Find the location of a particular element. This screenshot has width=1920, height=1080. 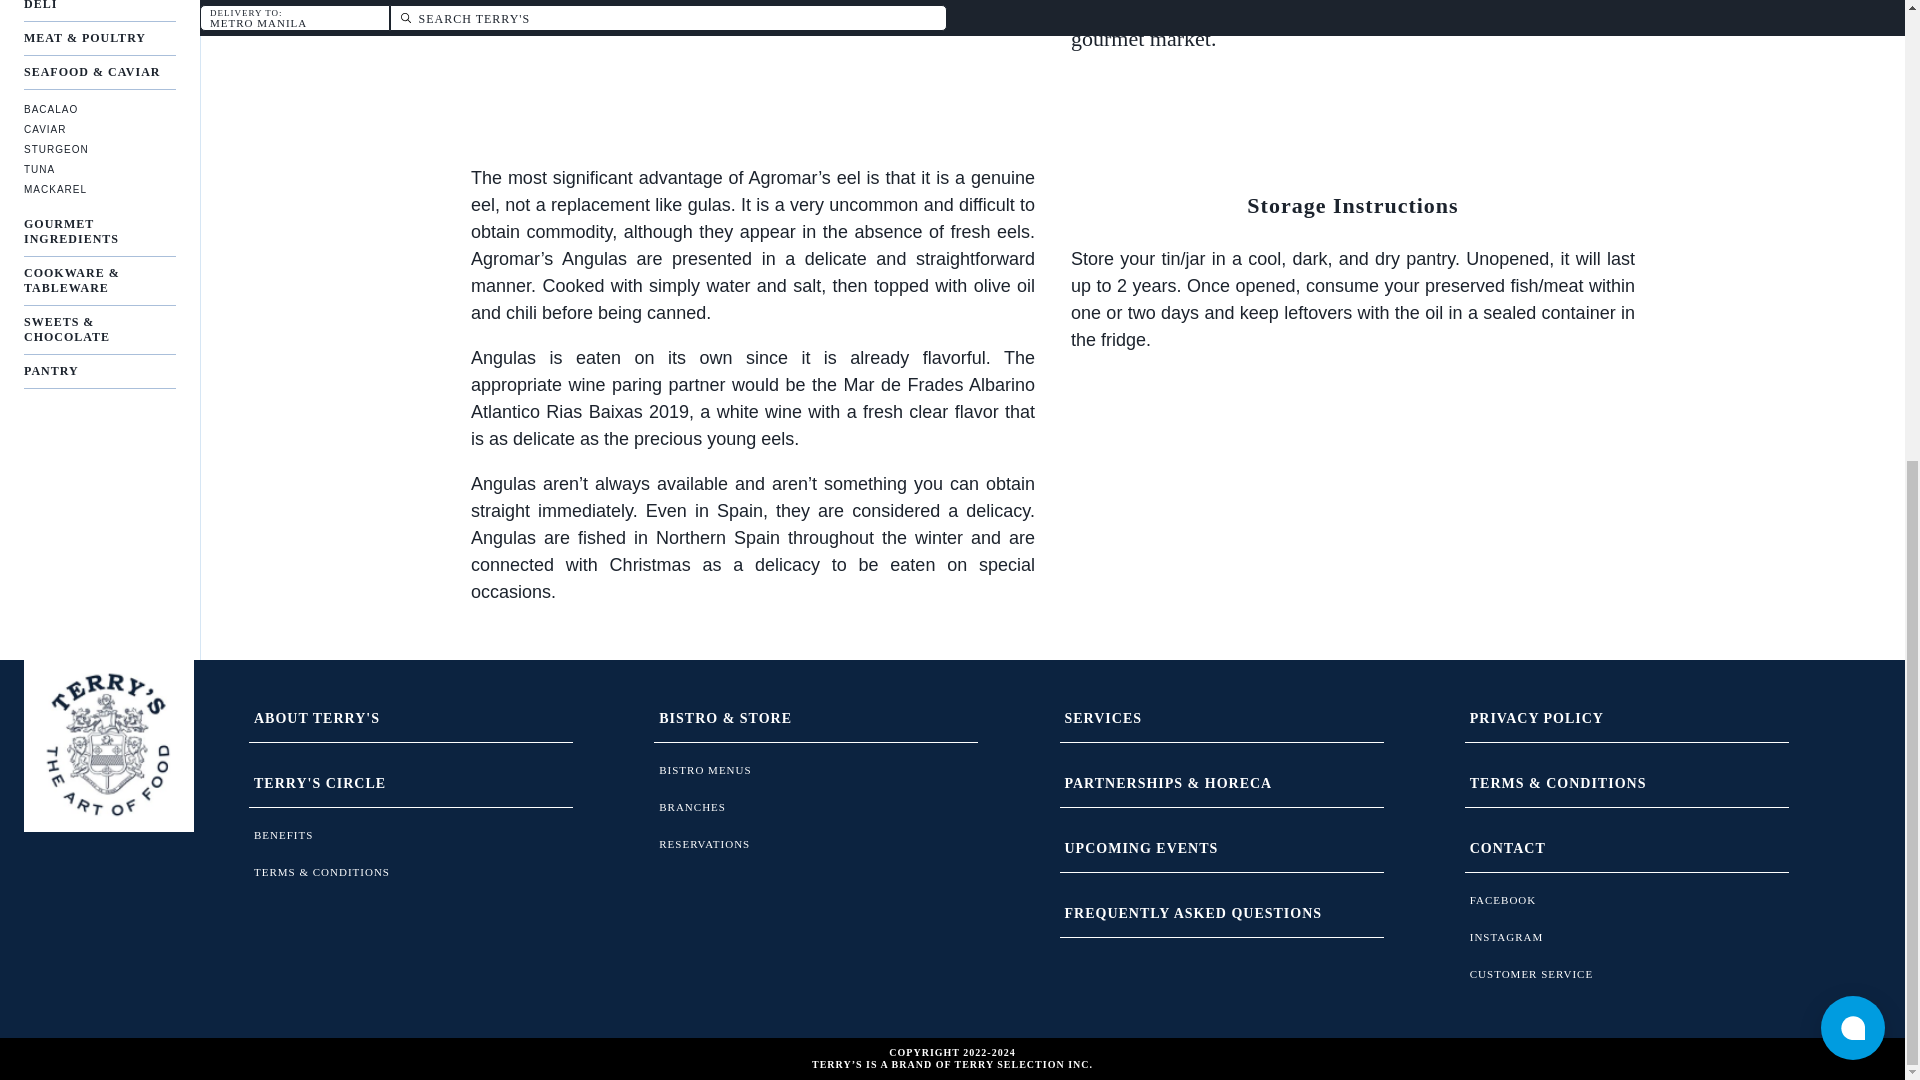

PANTRY is located at coordinates (100, 372).